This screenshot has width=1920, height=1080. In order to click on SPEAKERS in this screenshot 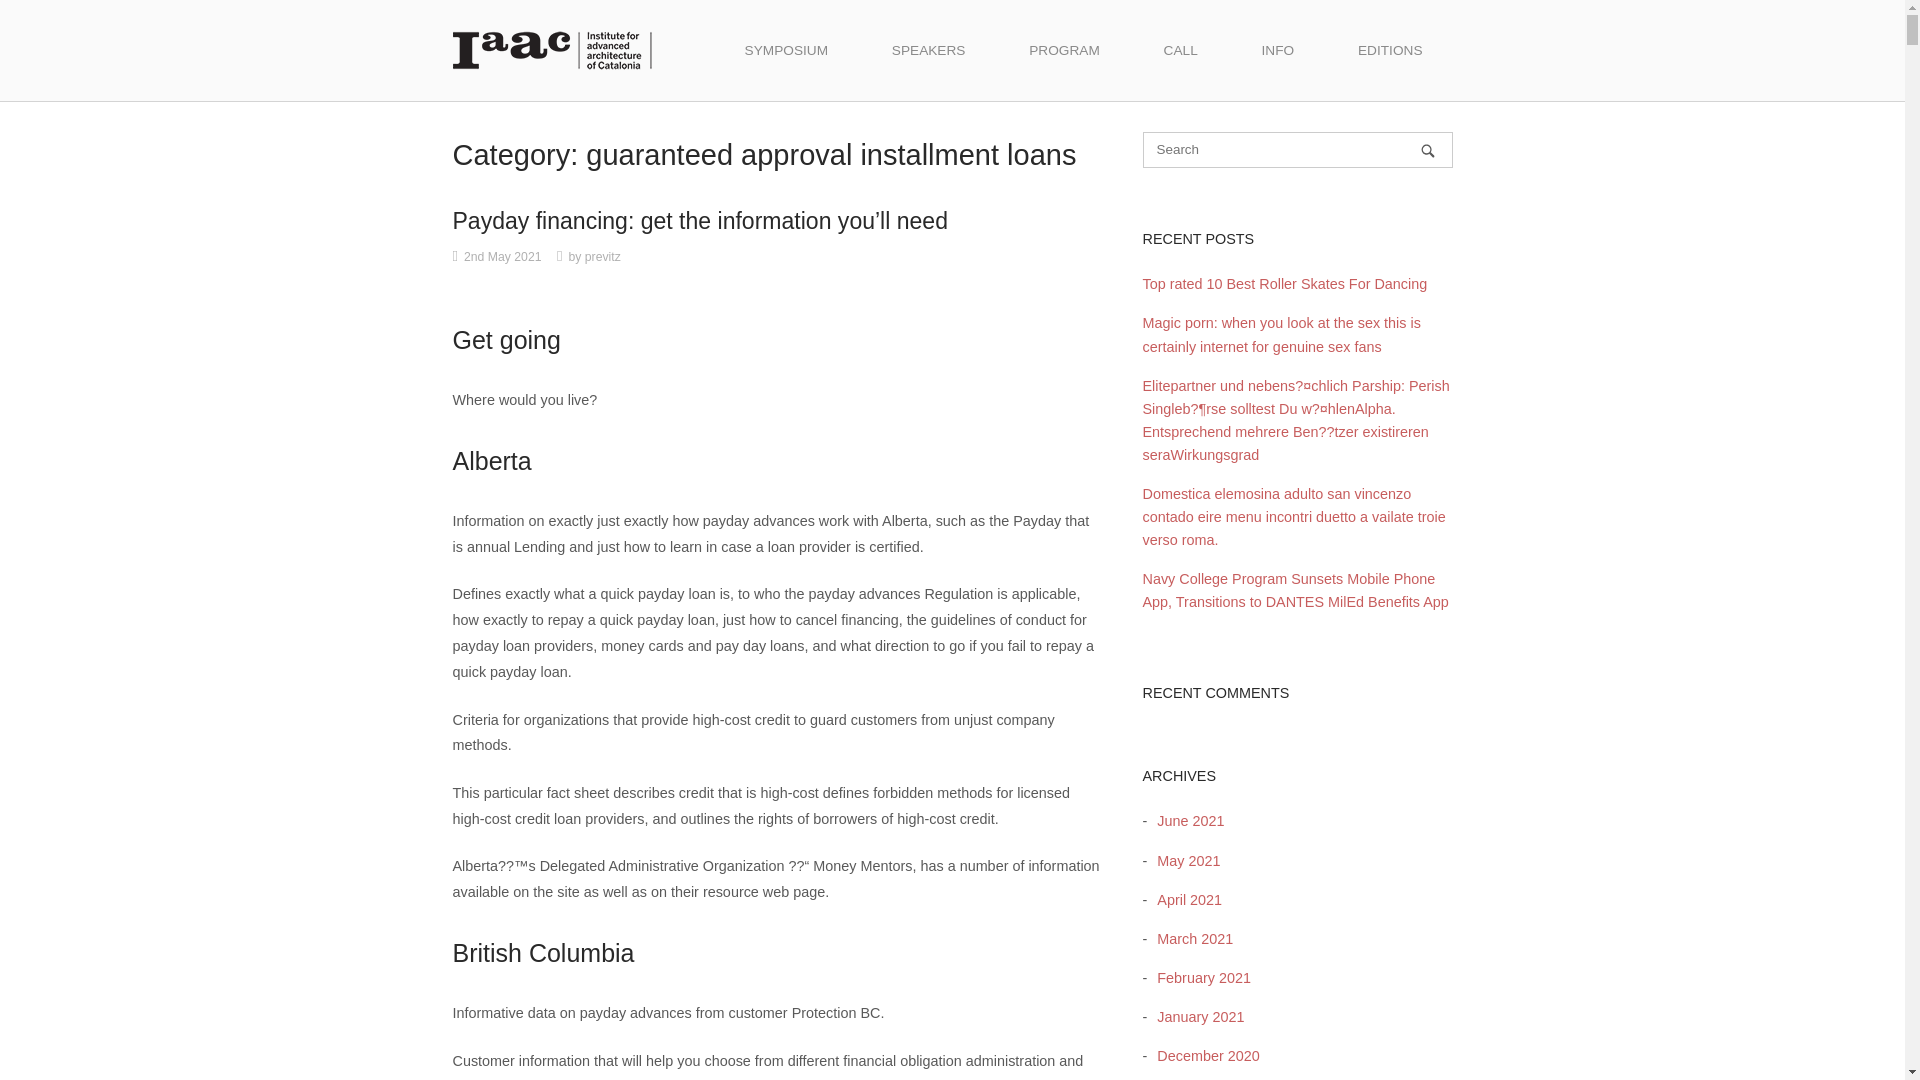, I will do `click(929, 50)`.